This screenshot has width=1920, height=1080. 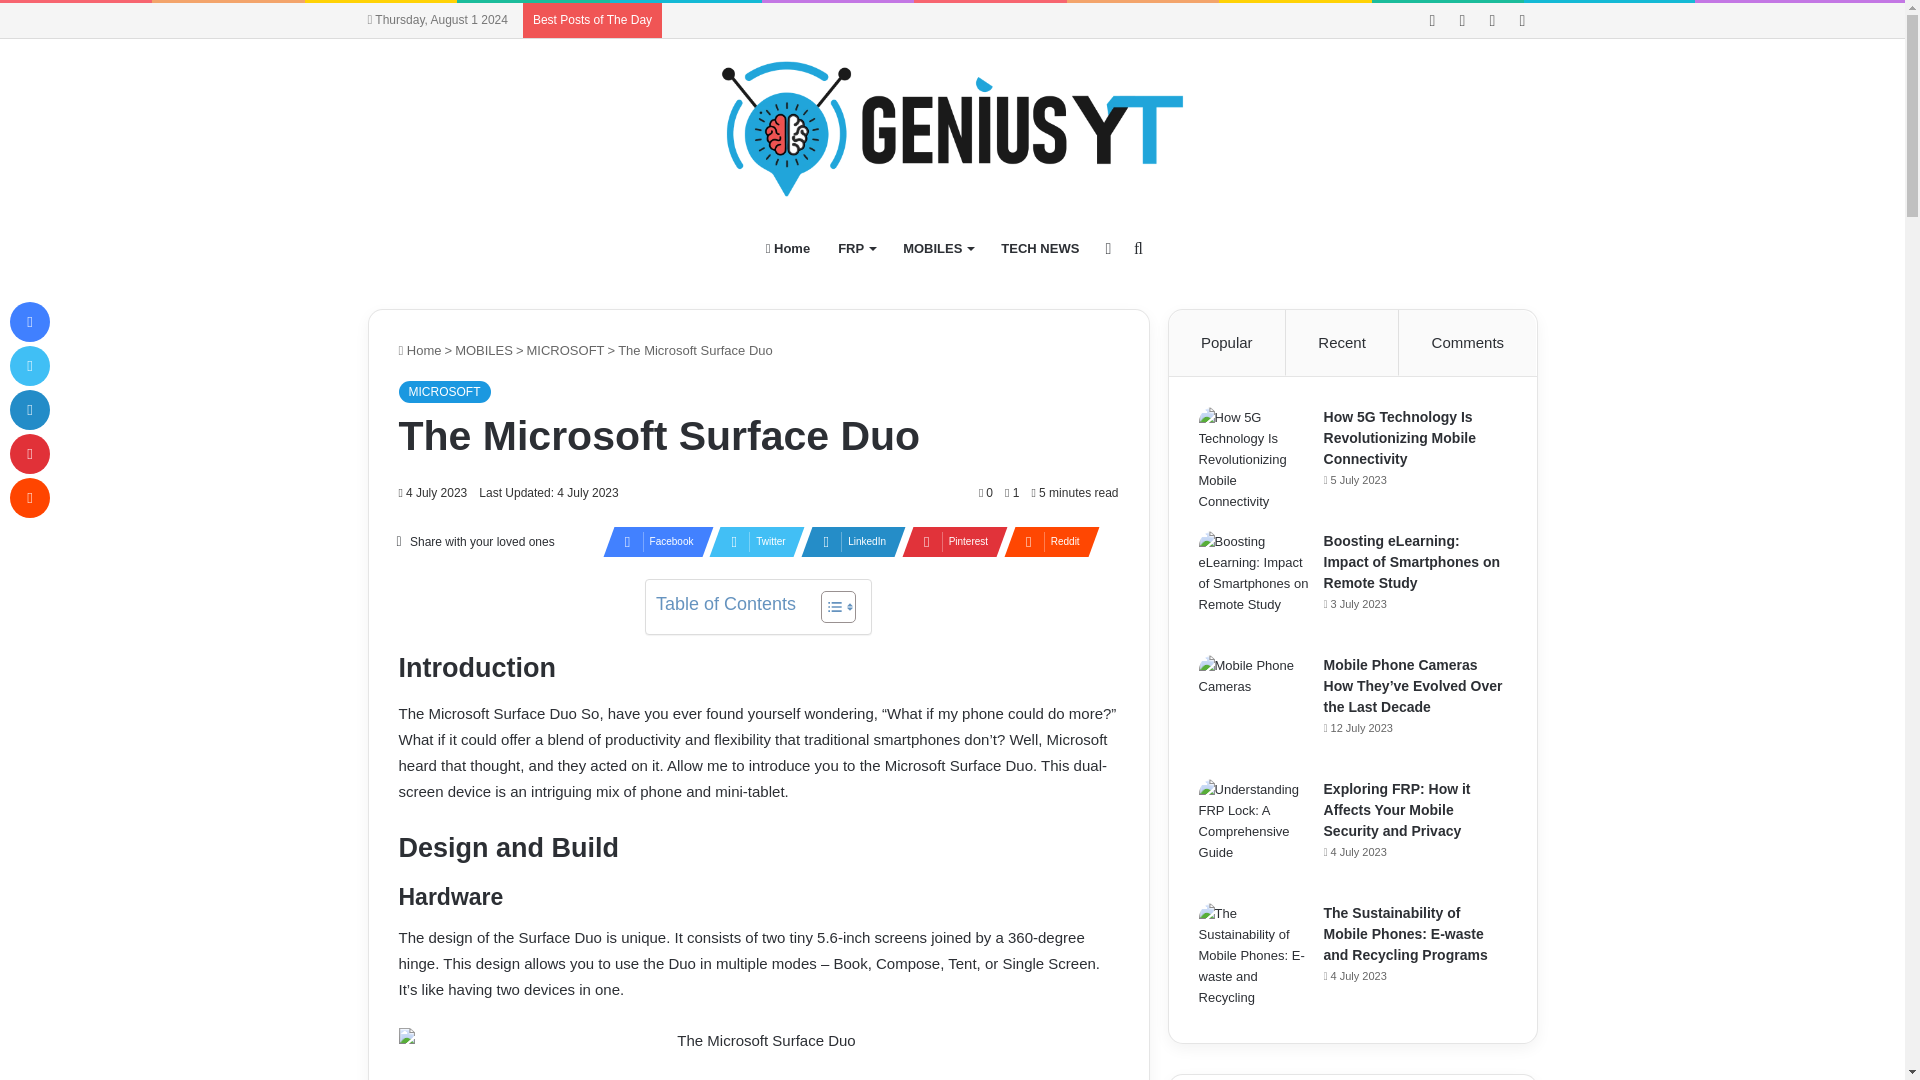 I want to click on GeniusYT, so click(x=952, y=128).